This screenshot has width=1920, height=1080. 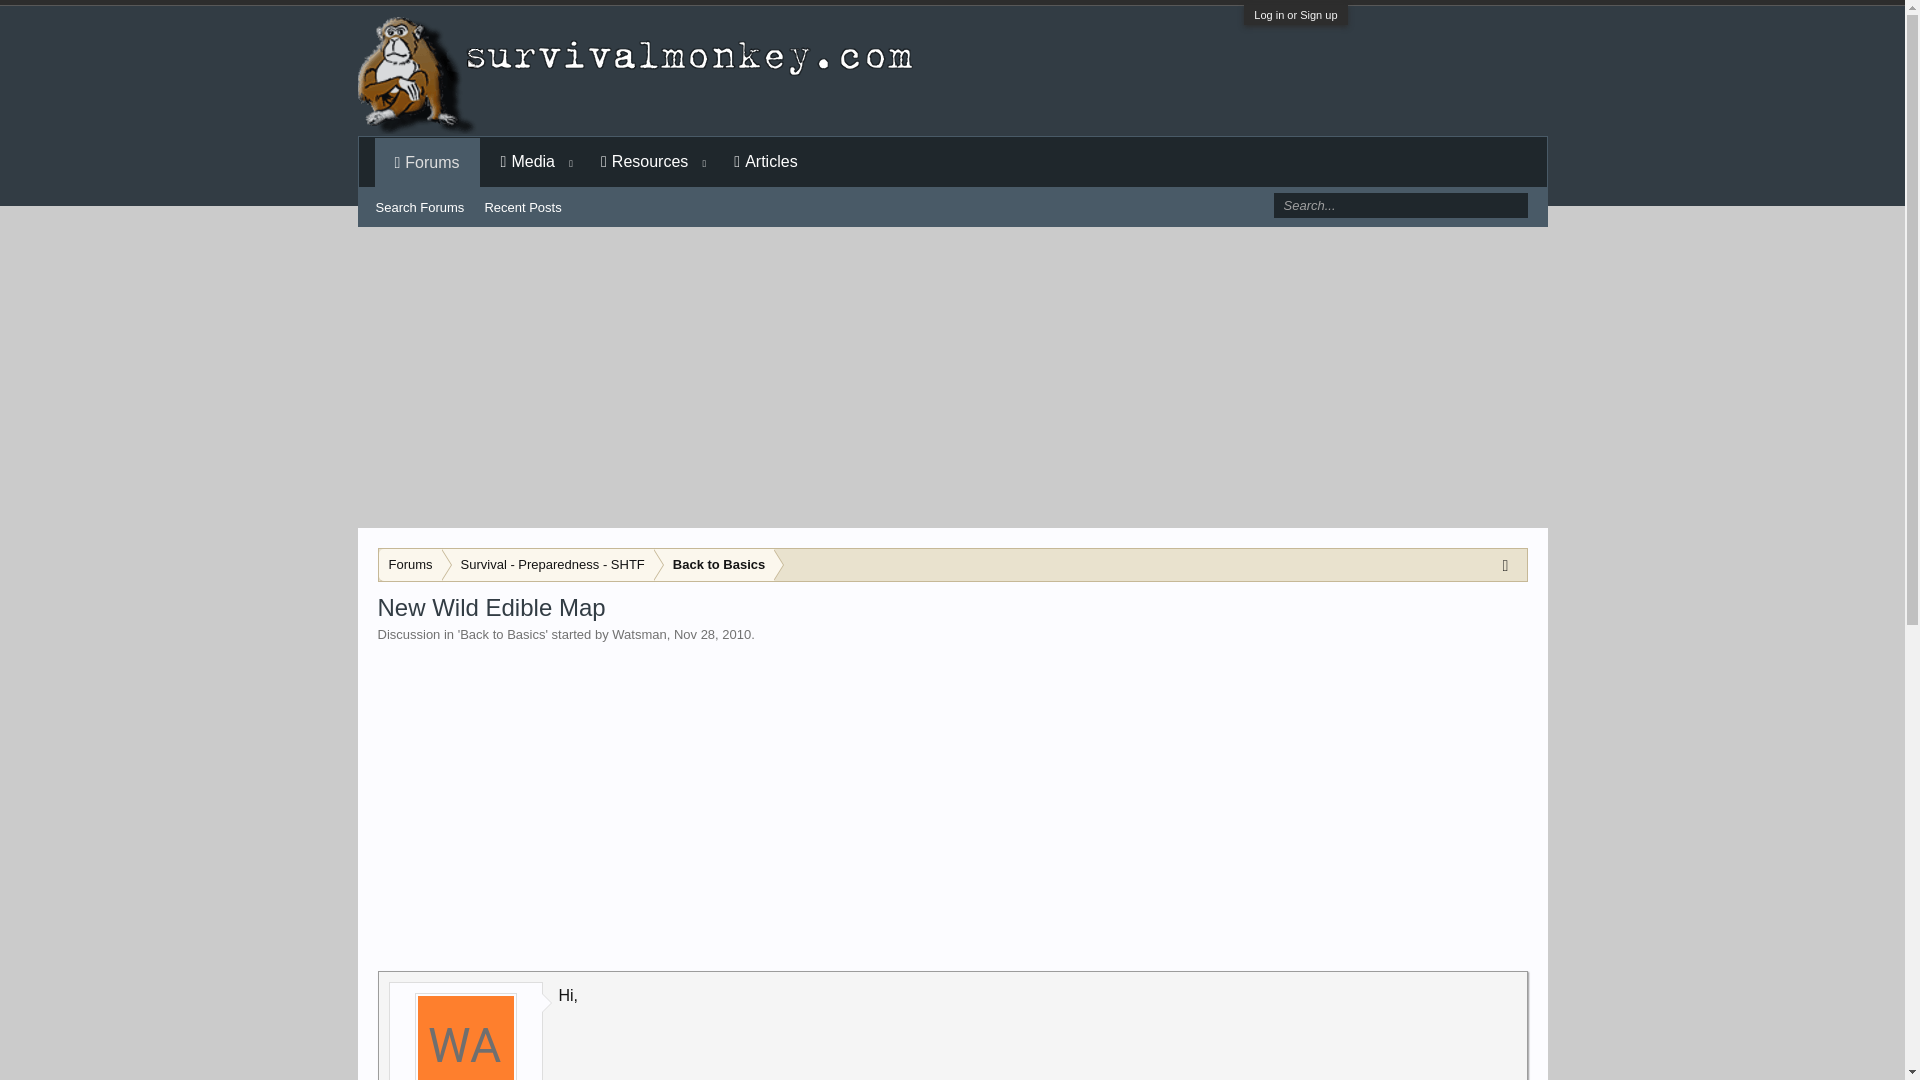 What do you see at coordinates (714, 565) in the screenshot?
I see `Back to Basics` at bounding box center [714, 565].